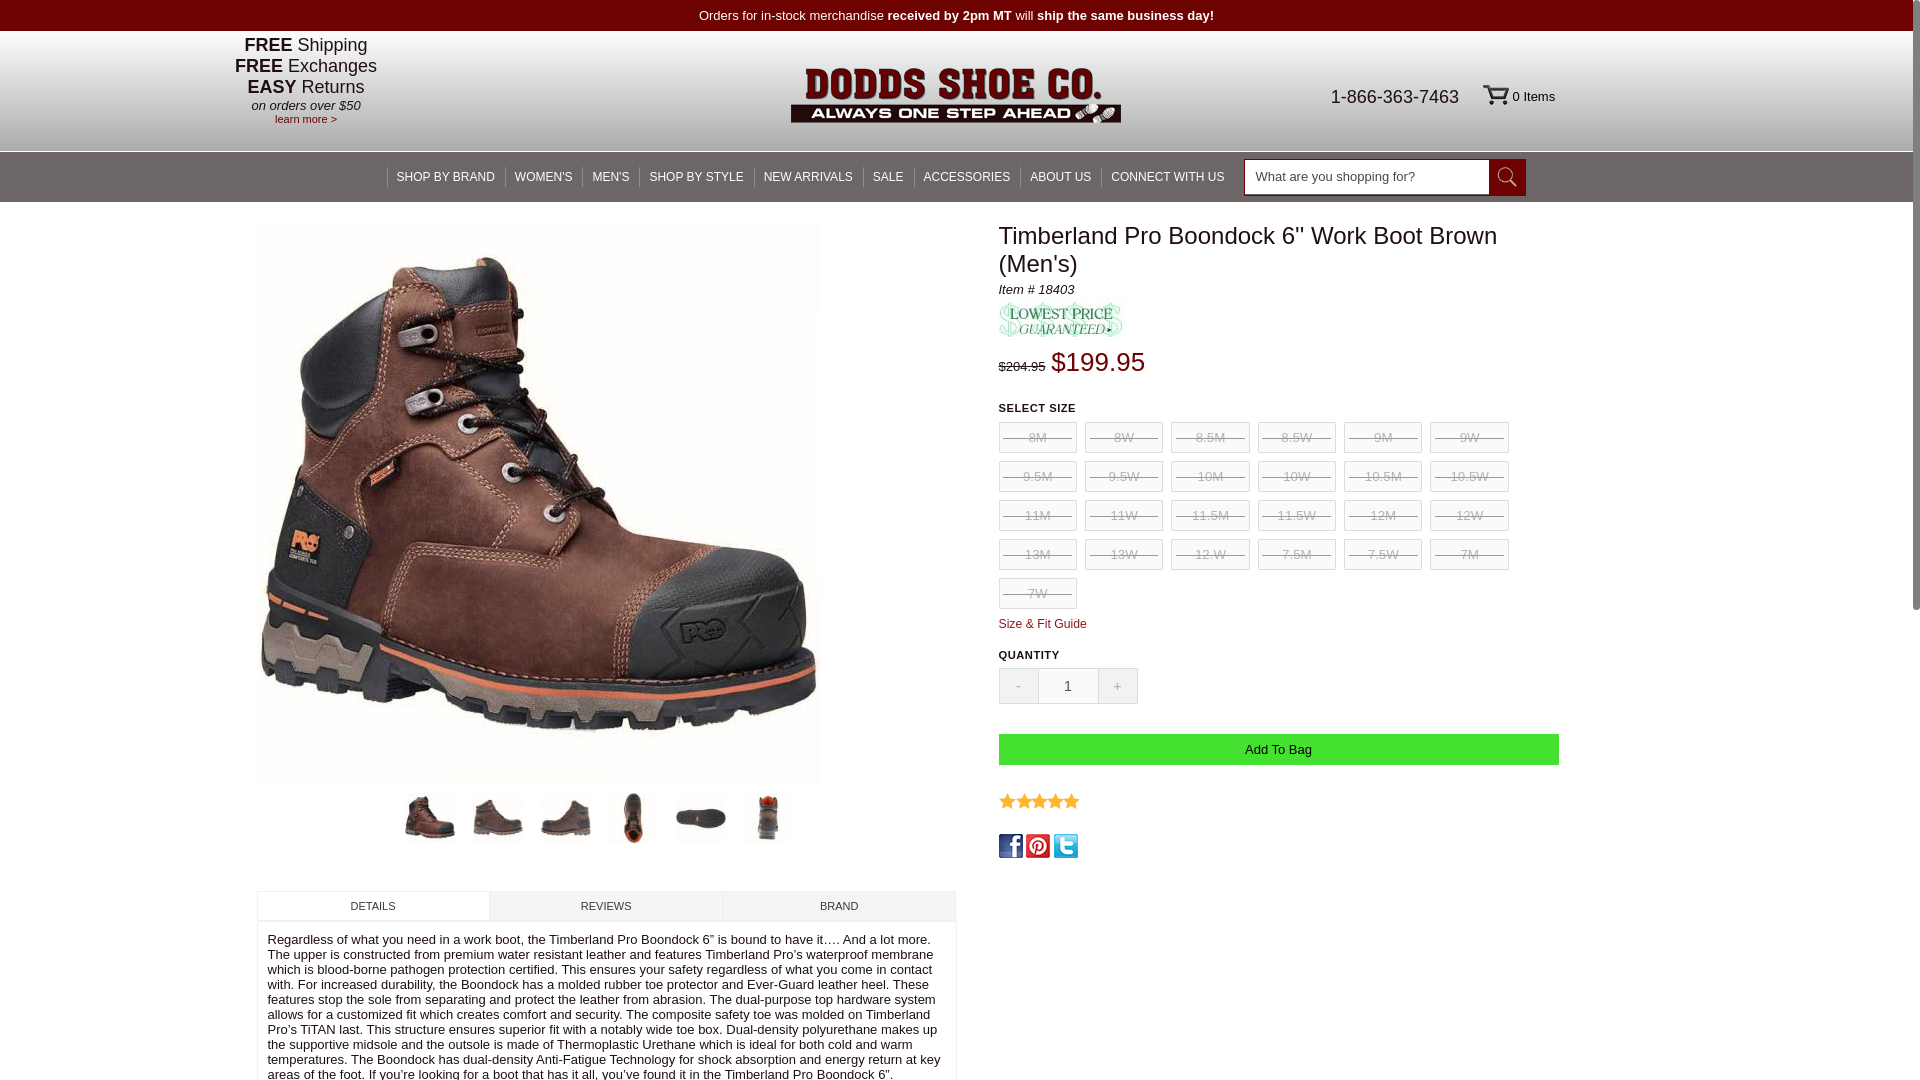 This screenshot has height=1080, width=1920. What do you see at coordinates (544, 176) in the screenshot?
I see `WOMEN'S` at bounding box center [544, 176].